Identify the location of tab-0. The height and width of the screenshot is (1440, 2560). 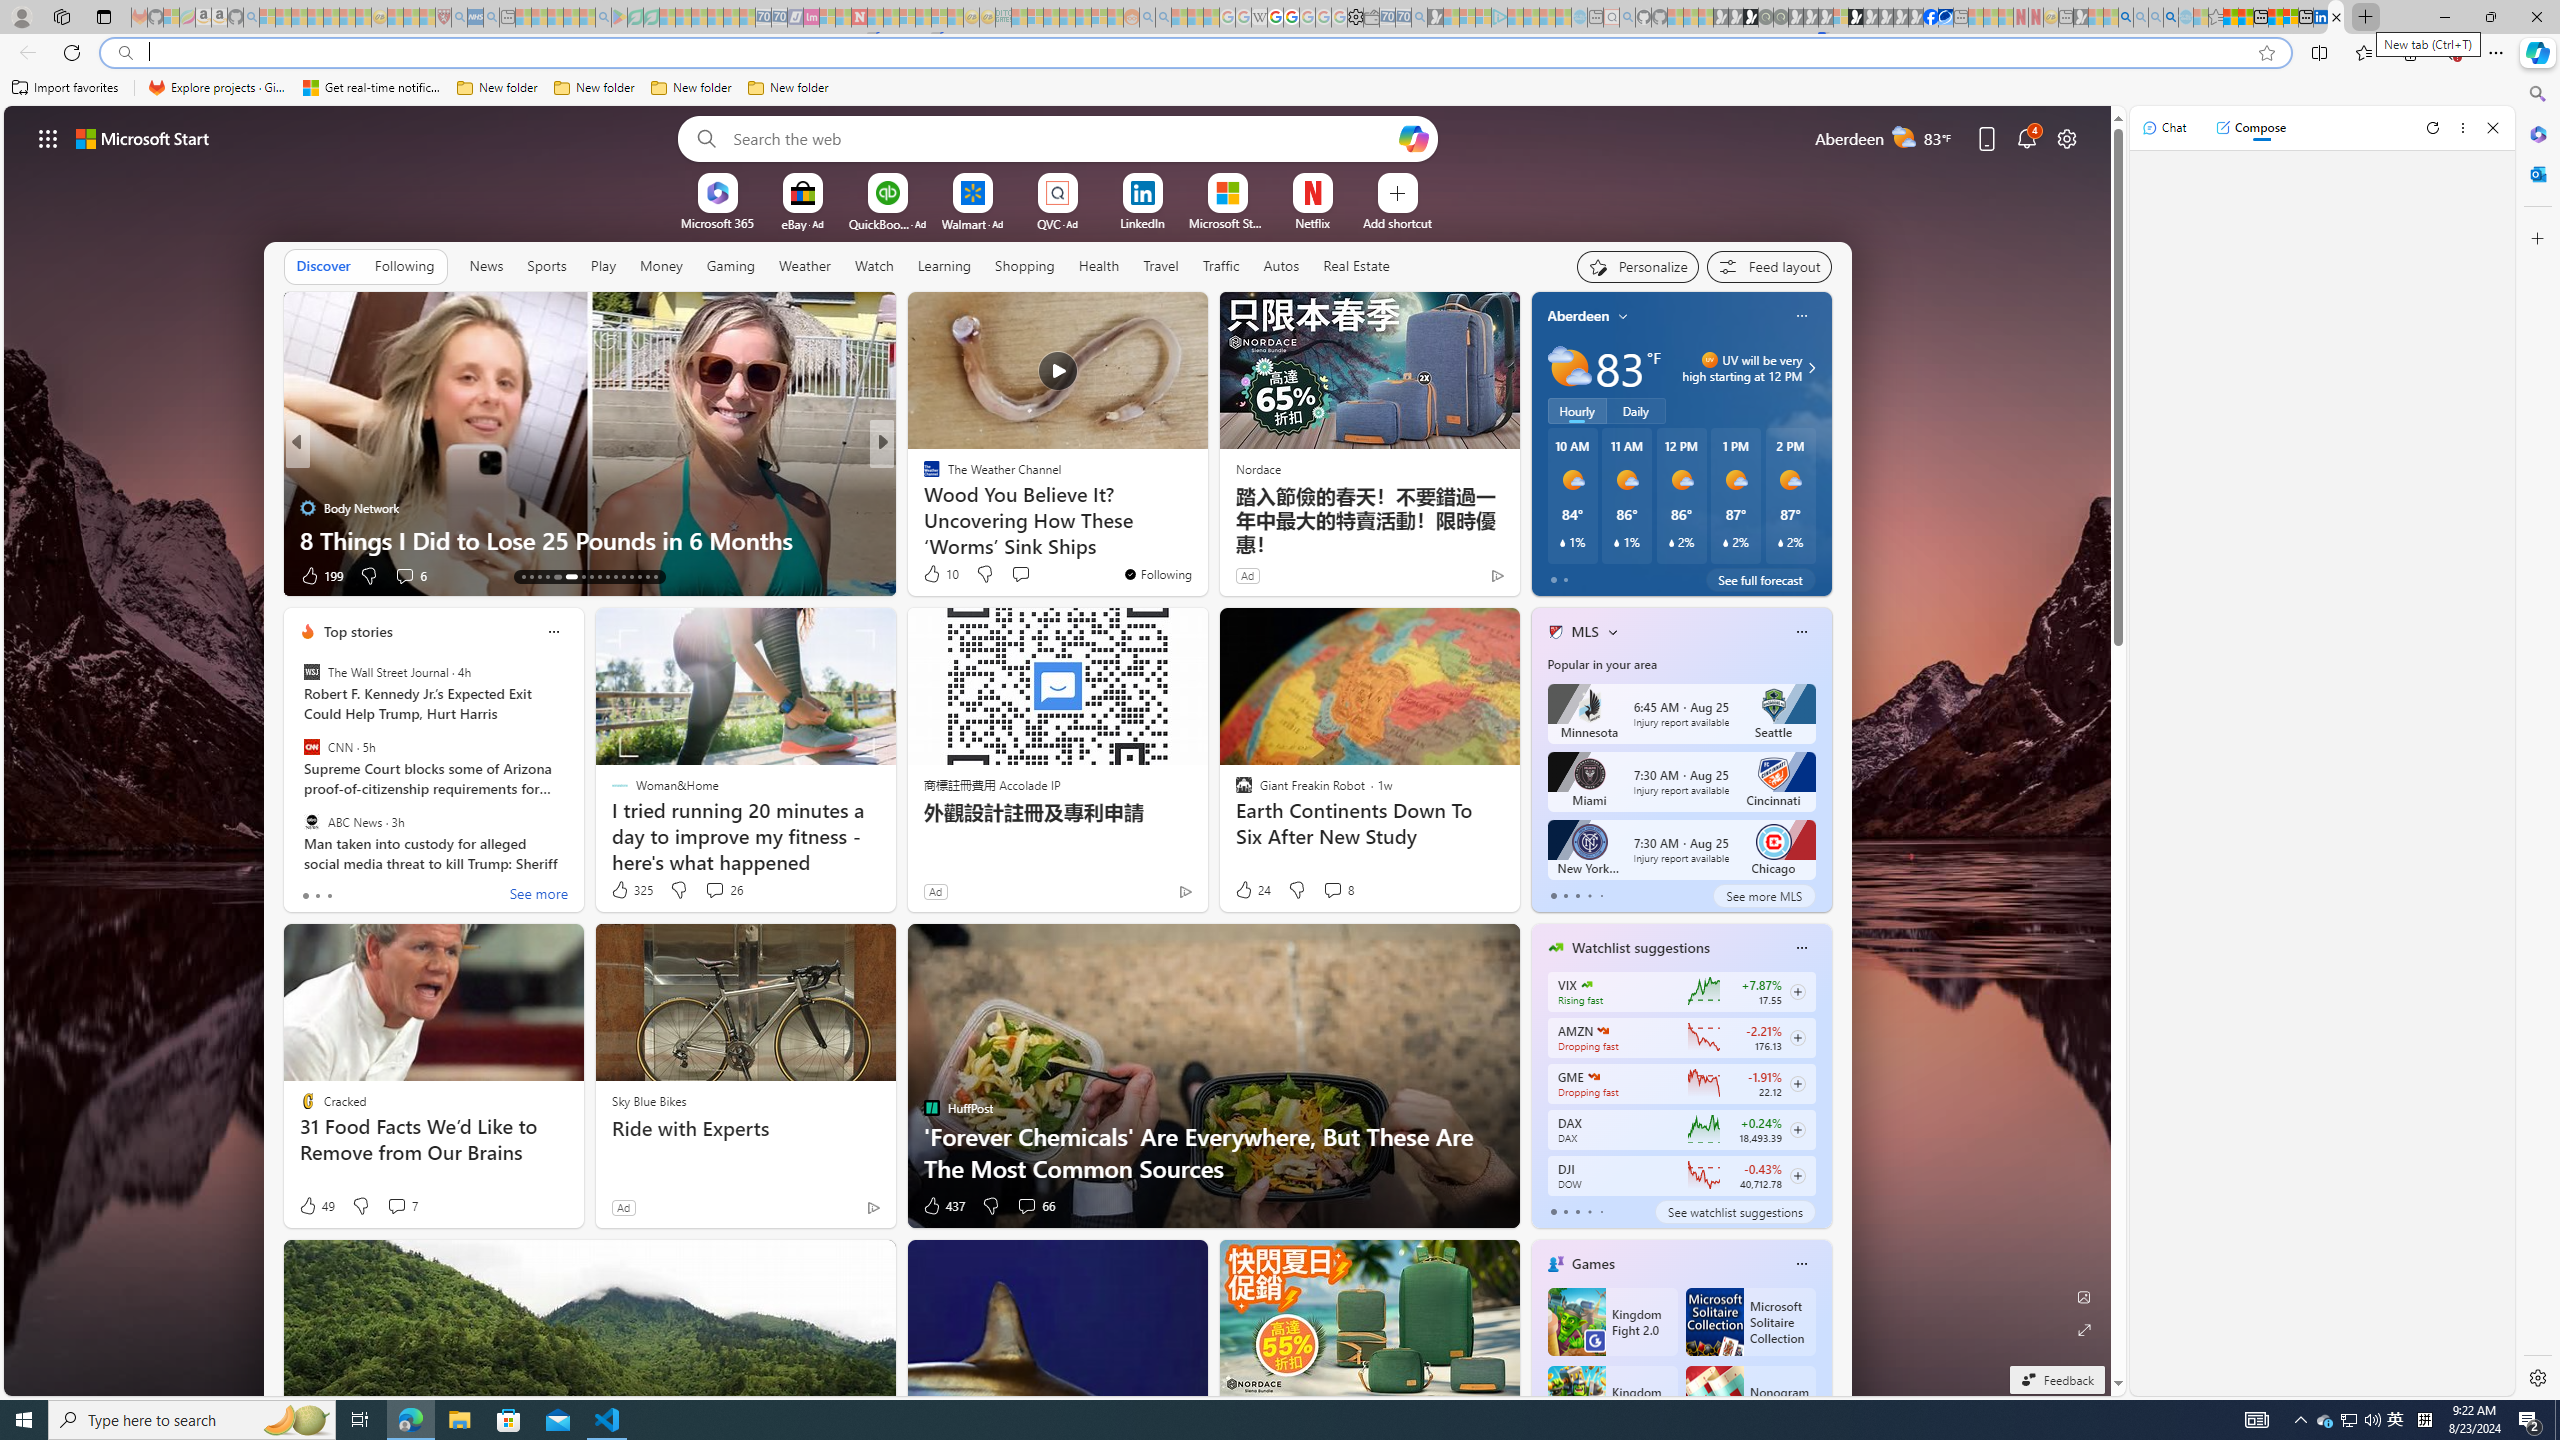
(1552, 1212).